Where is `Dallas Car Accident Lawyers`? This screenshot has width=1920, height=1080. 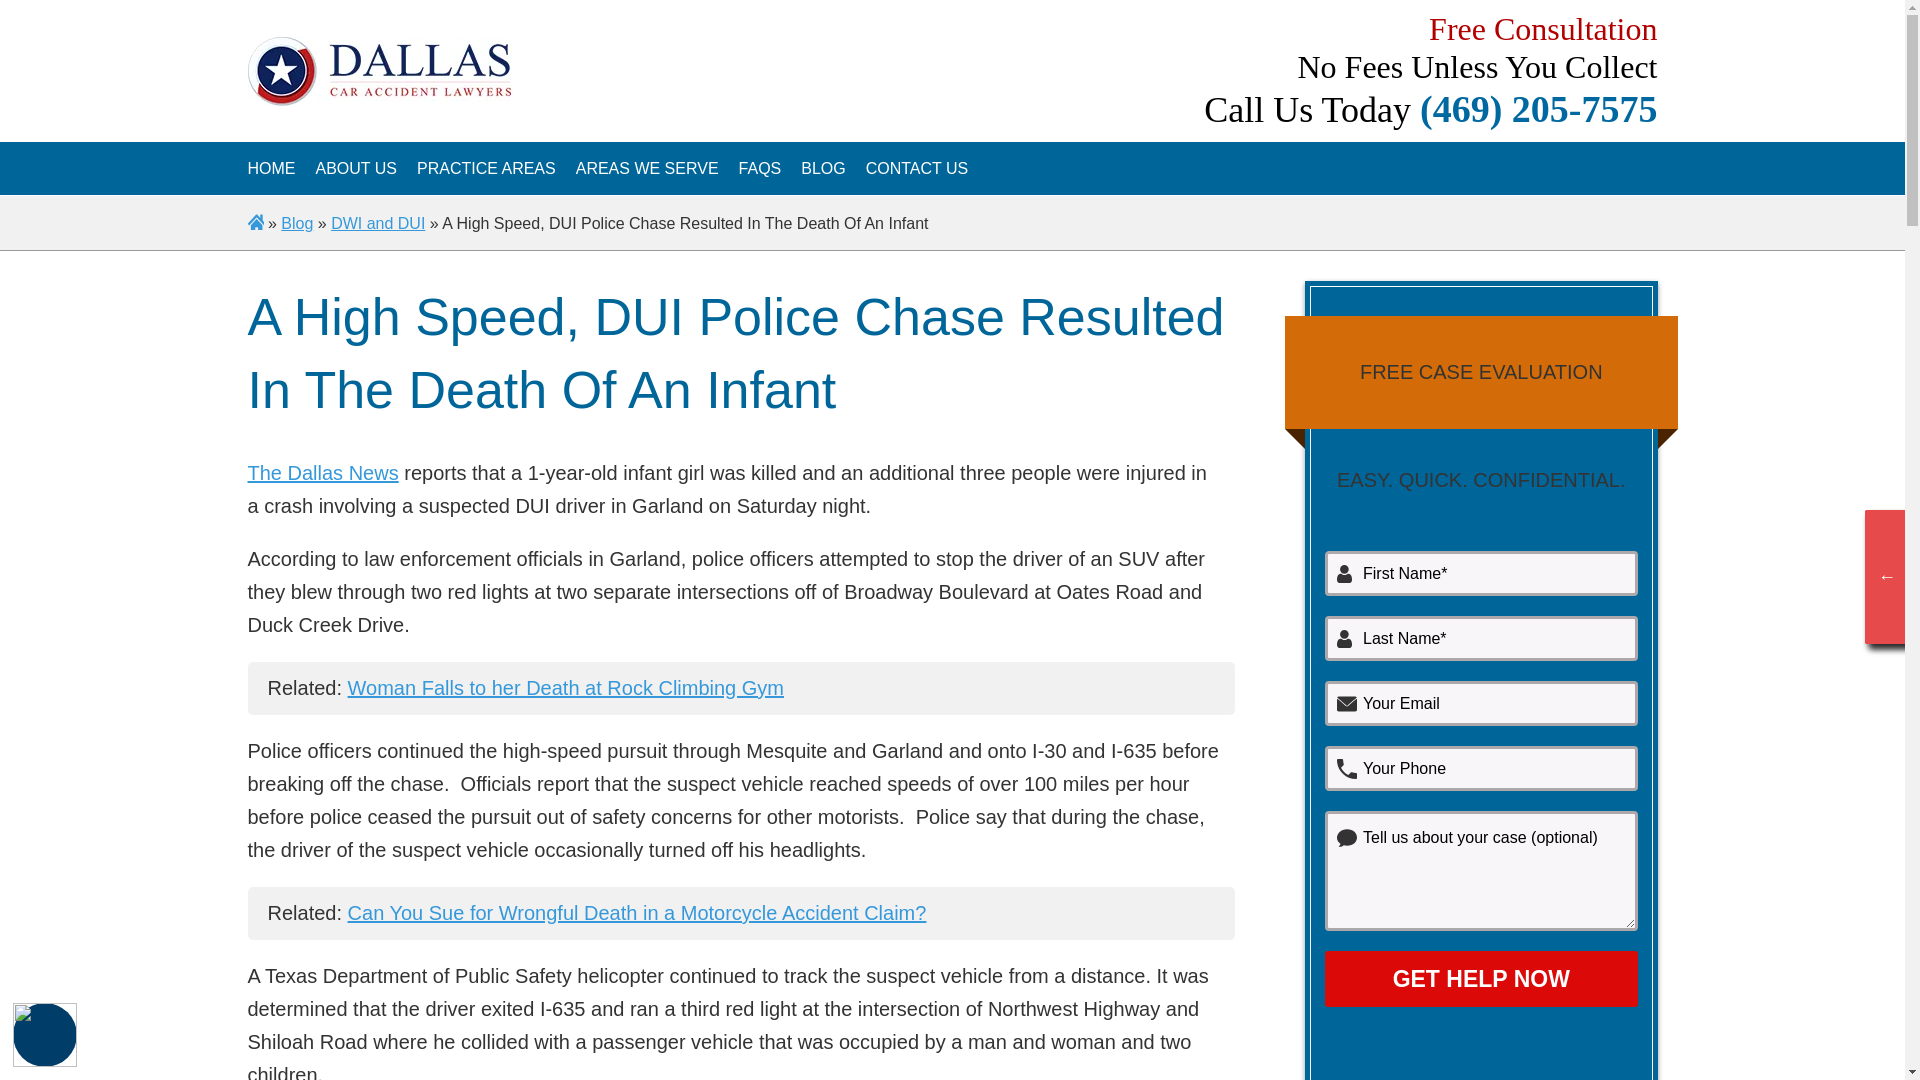
Dallas Car Accident Lawyers is located at coordinates (271, 168).